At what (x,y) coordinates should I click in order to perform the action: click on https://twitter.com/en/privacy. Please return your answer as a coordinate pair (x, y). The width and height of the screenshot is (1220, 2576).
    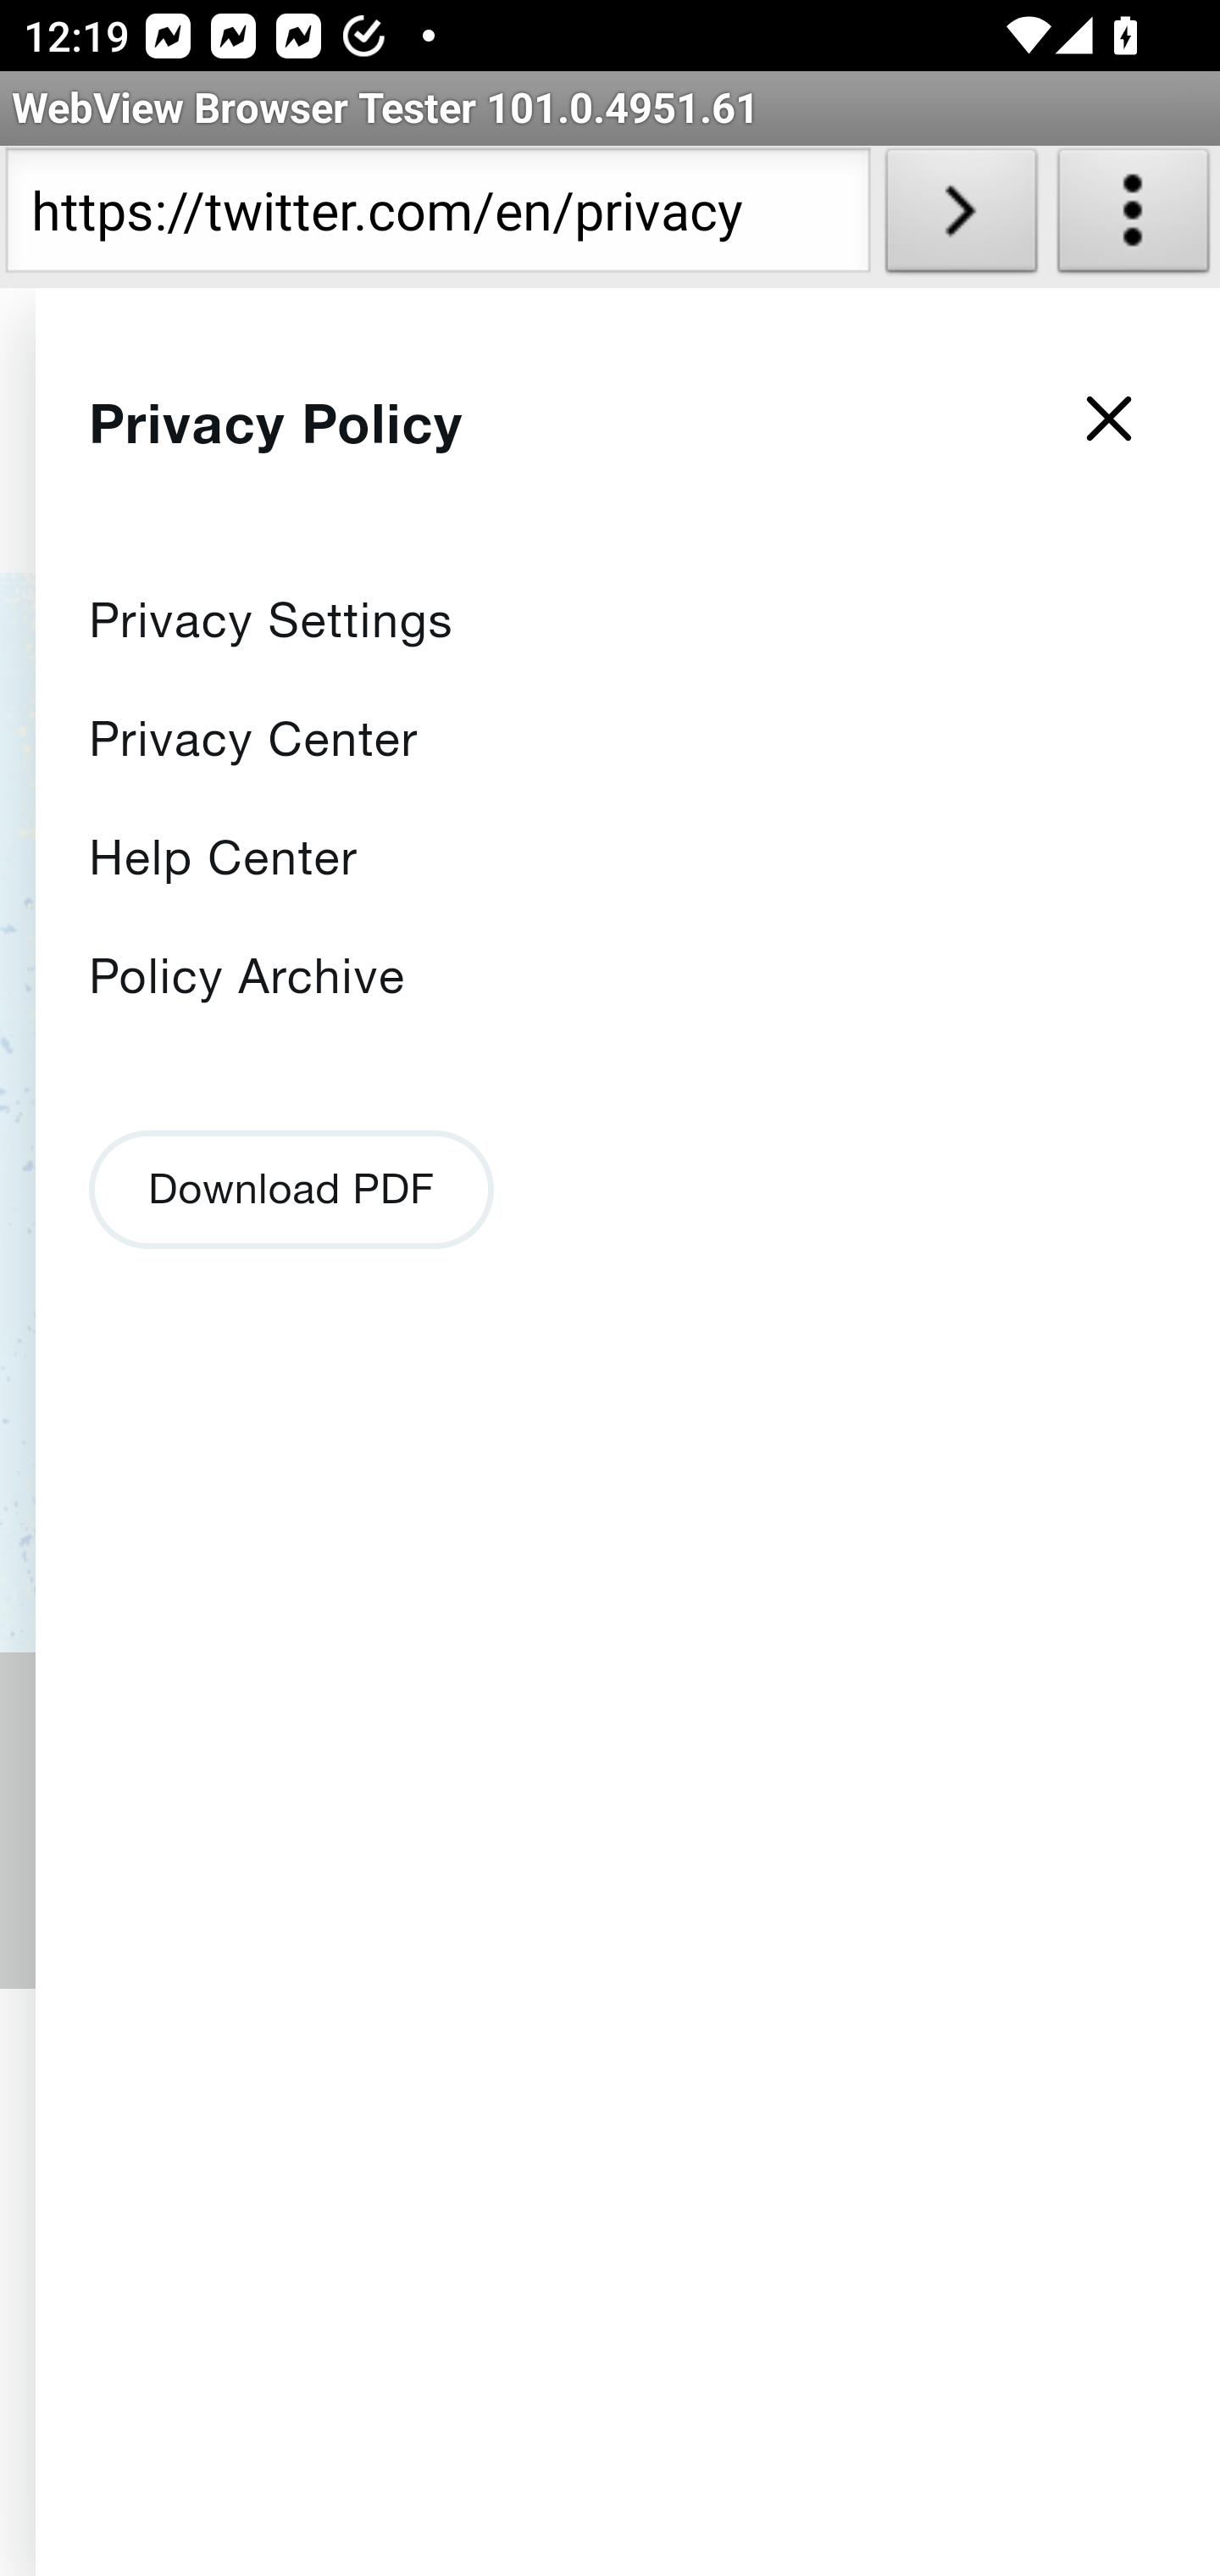
    Looking at the image, I should click on (437, 217).